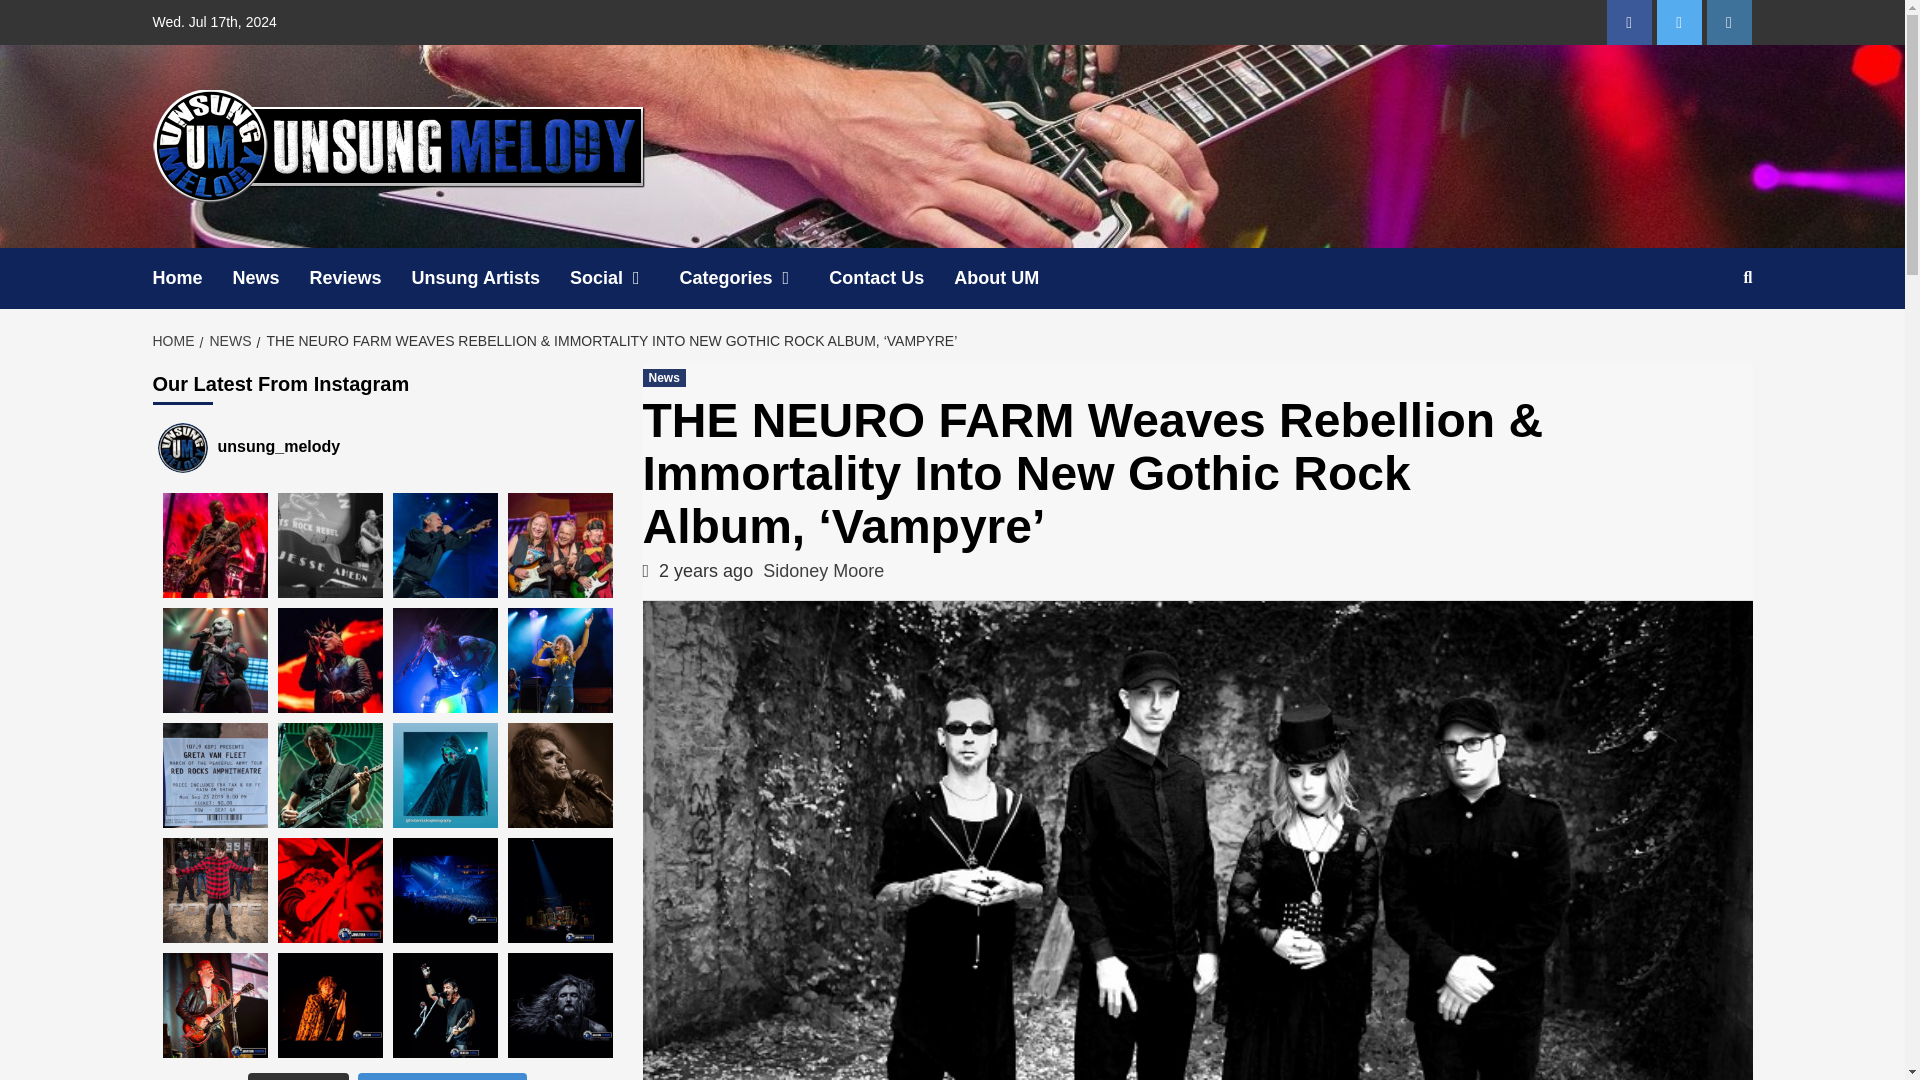 The image size is (1920, 1080). What do you see at coordinates (754, 278) in the screenshot?
I see `Categories` at bounding box center [754, 278].